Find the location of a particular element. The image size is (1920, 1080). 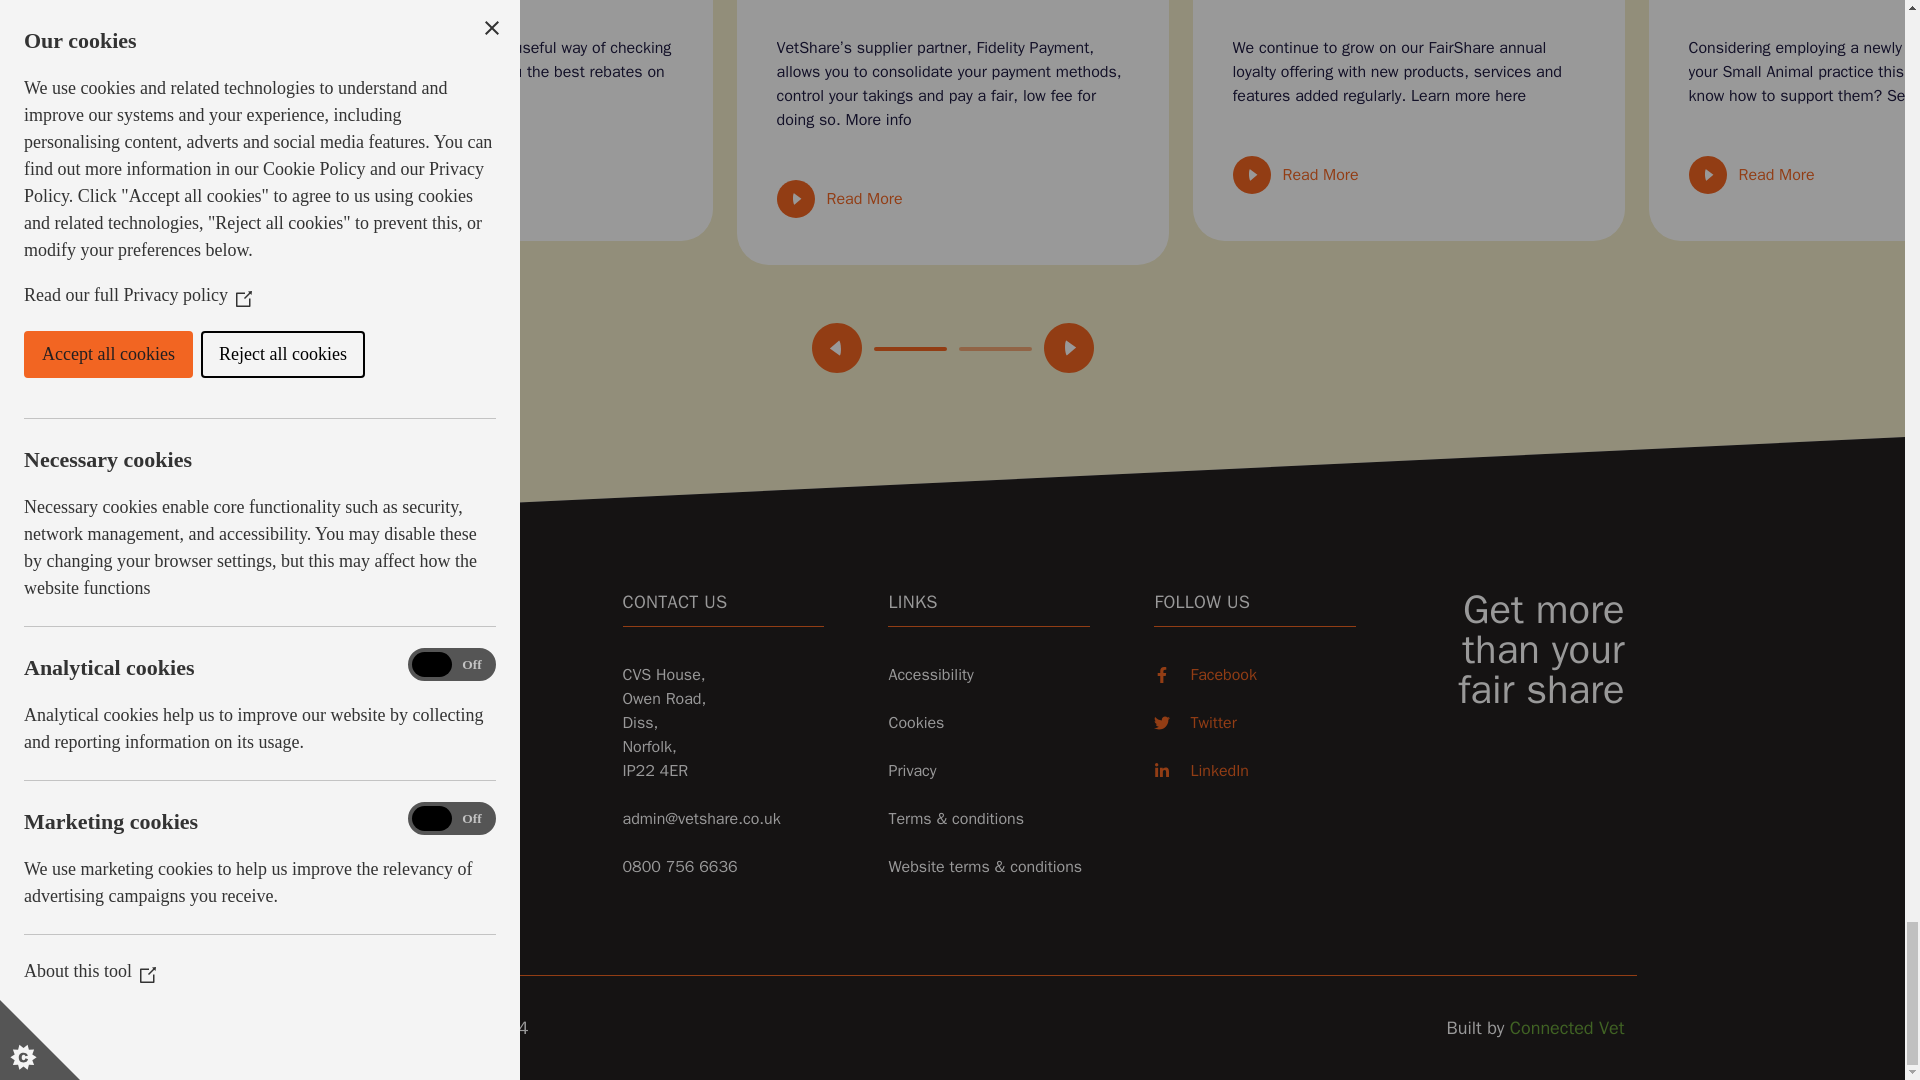

Read More is located at coordinates (1750, 174).